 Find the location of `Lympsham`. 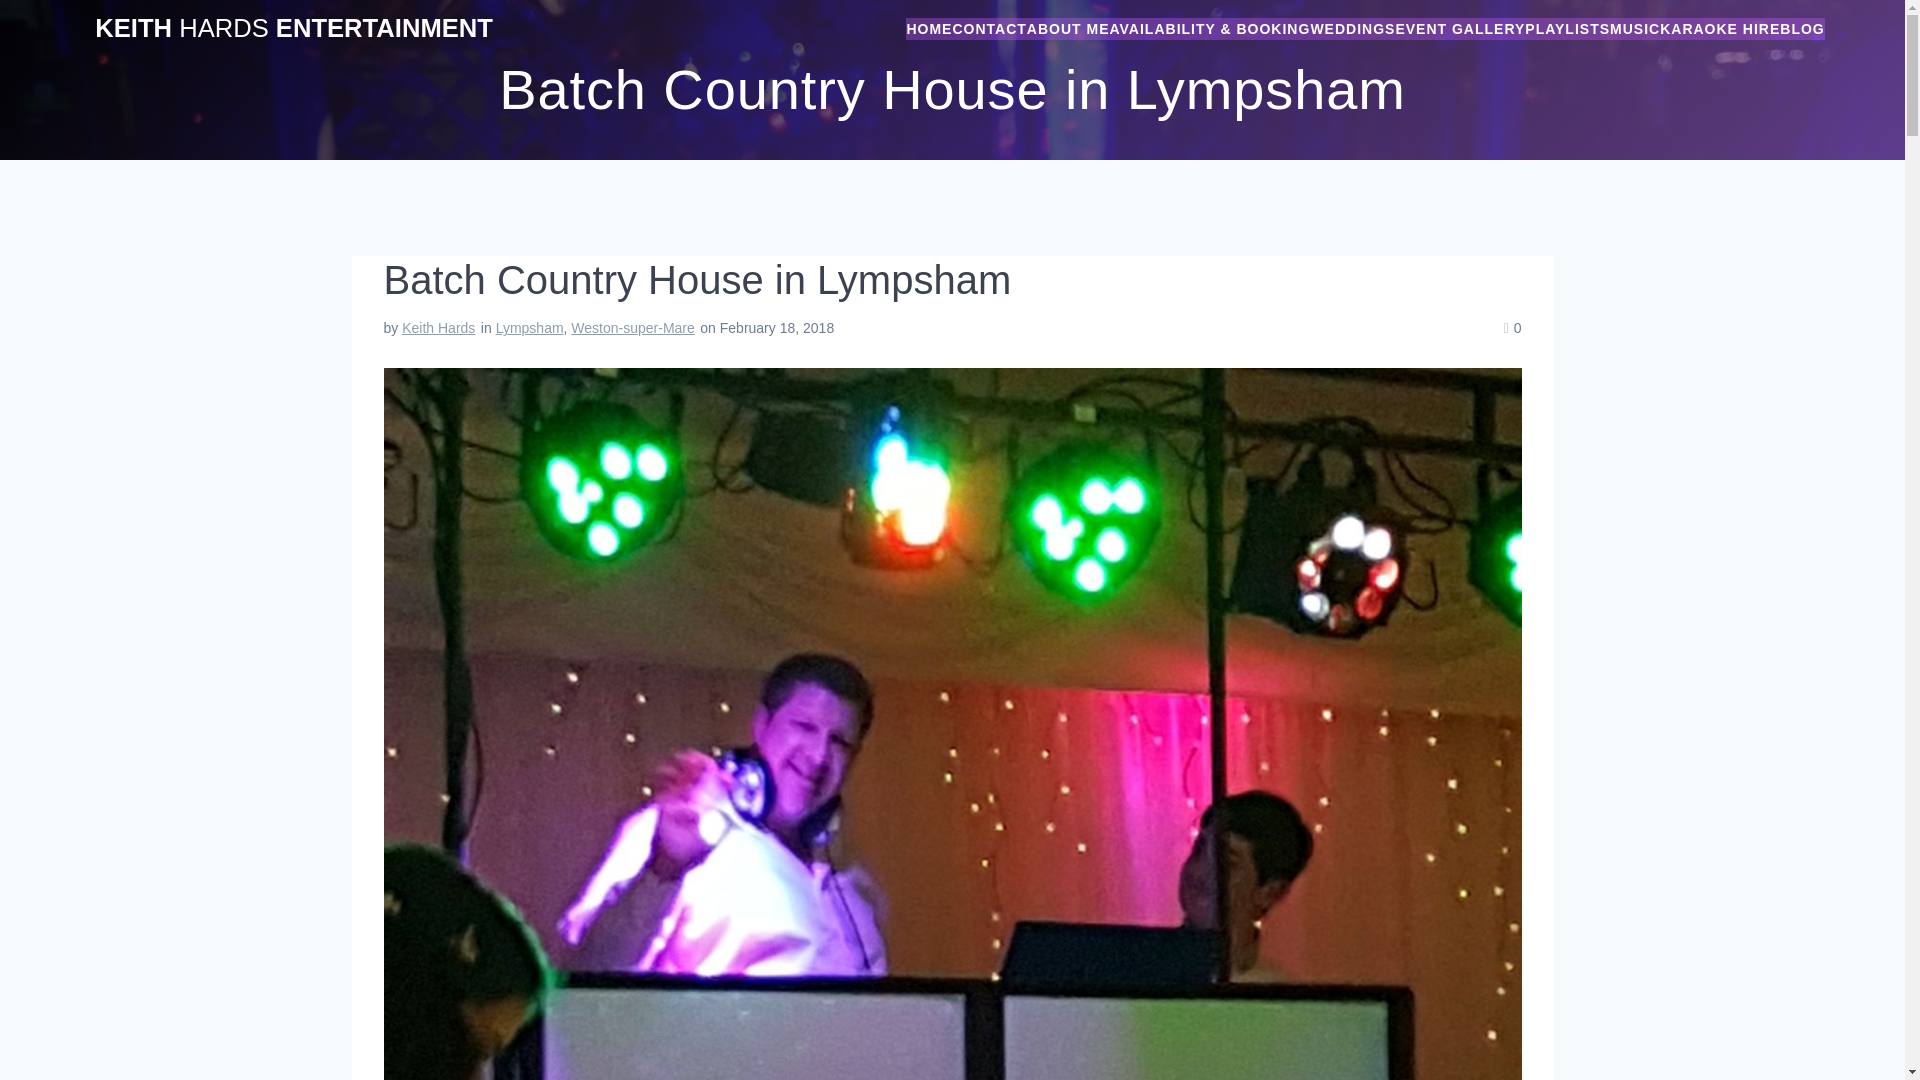

Lympsham is located at coordinates (530, 327).